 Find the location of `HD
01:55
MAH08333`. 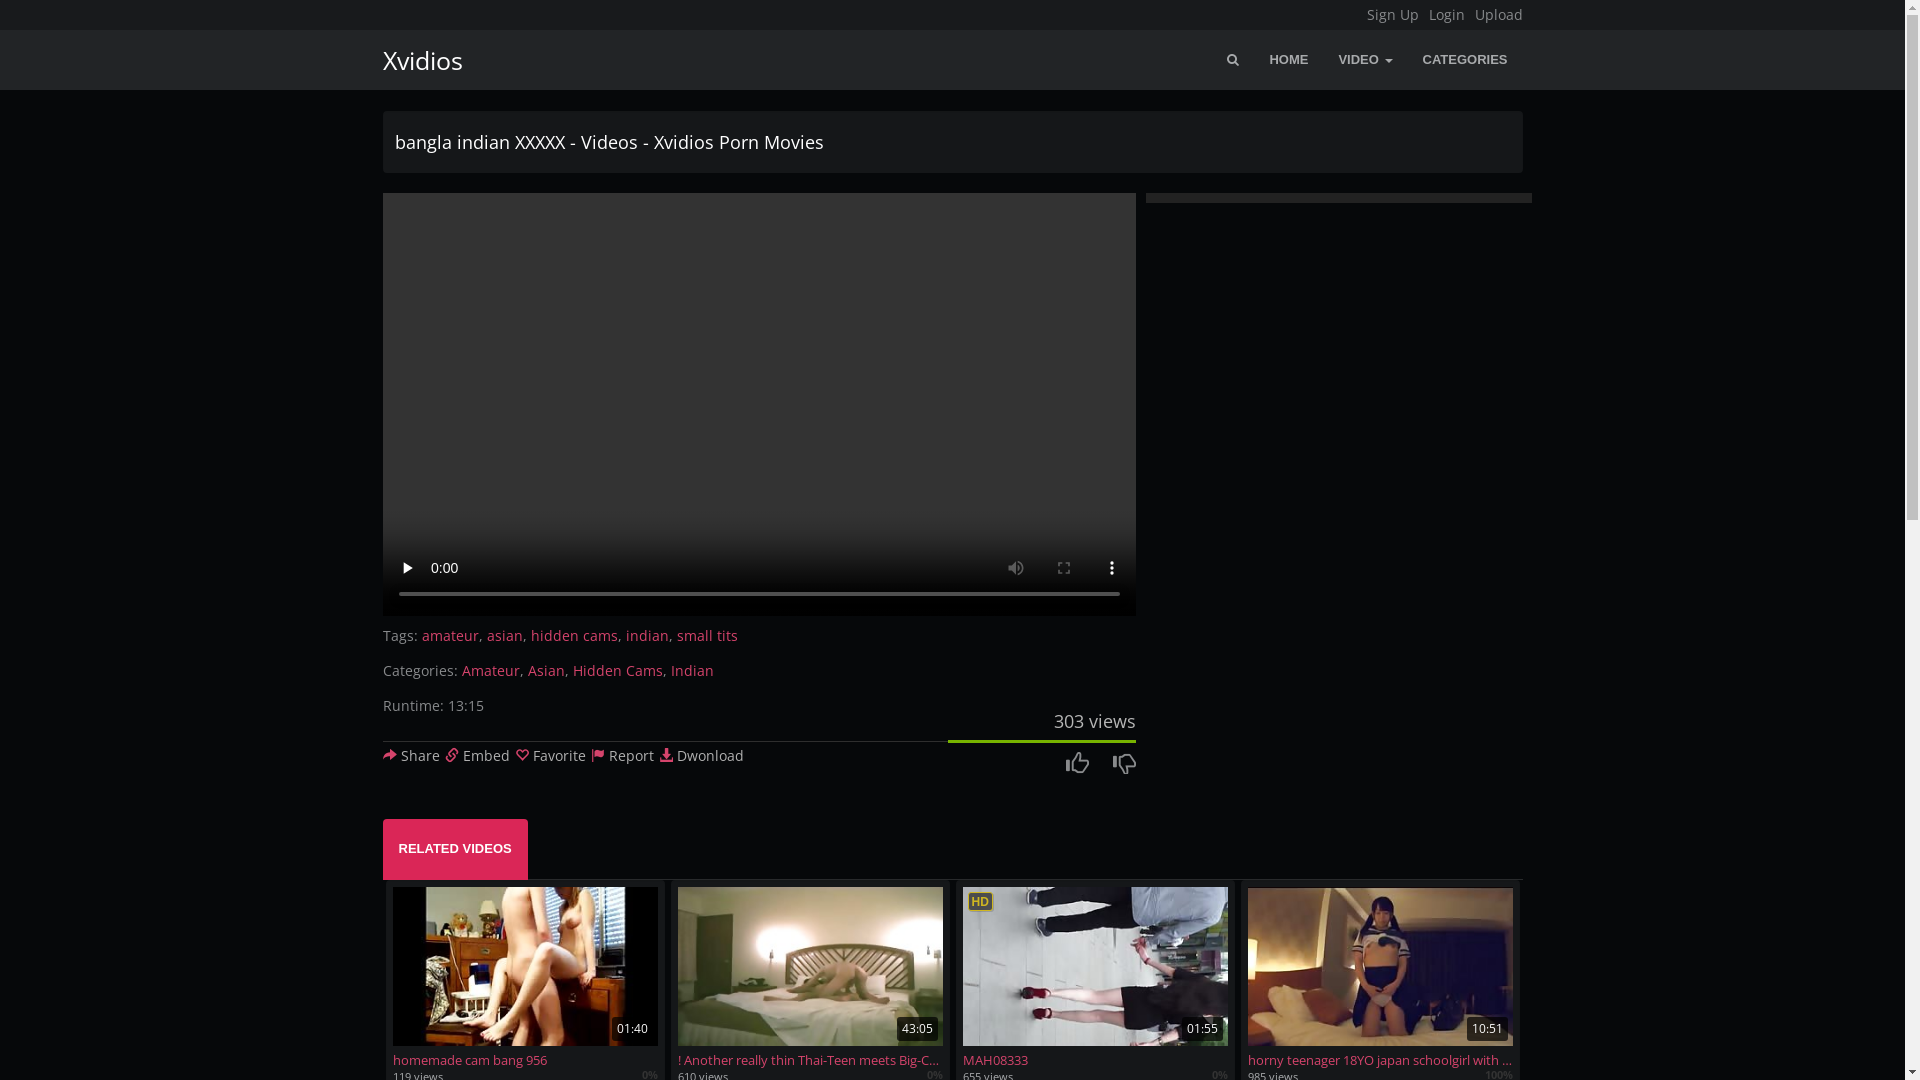

HD
01:55
MAH08333 is located at coordinates (1094, 978).